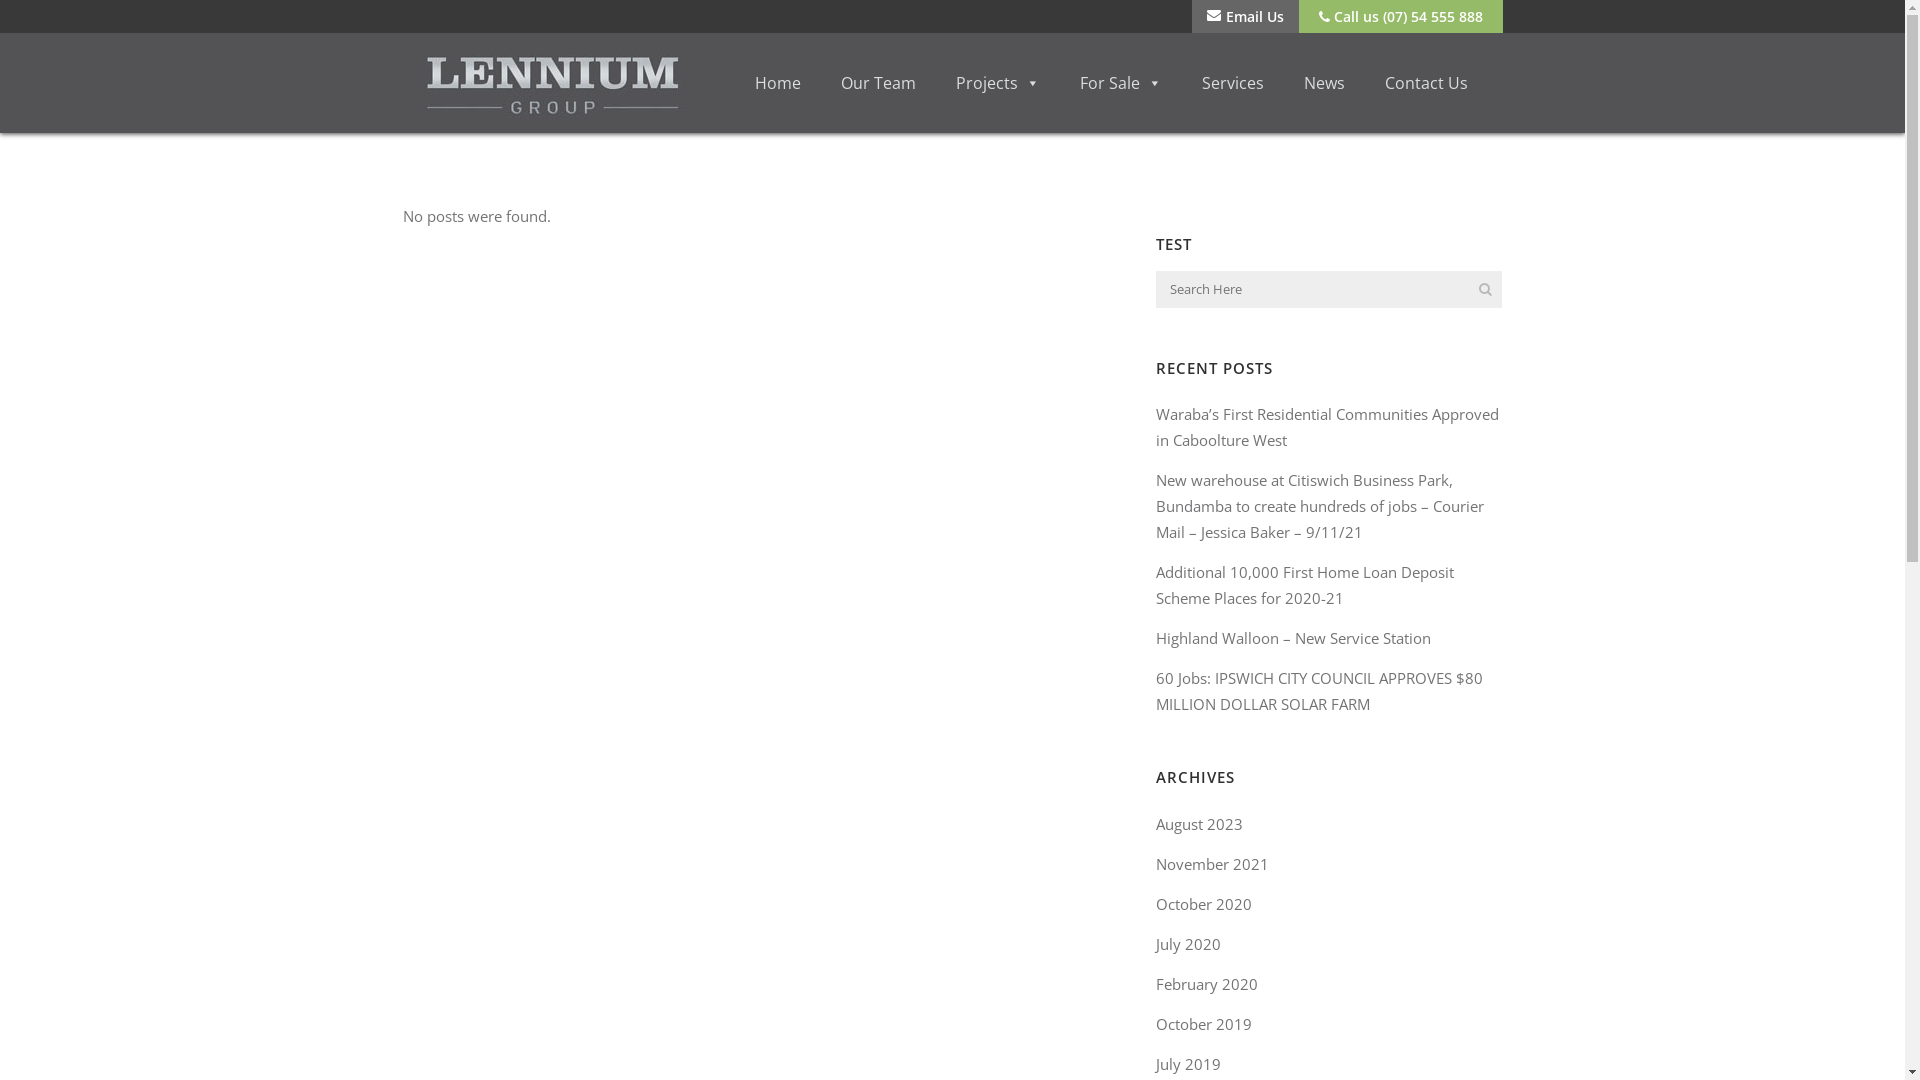  I want to click on Projects, so click(998, 83).